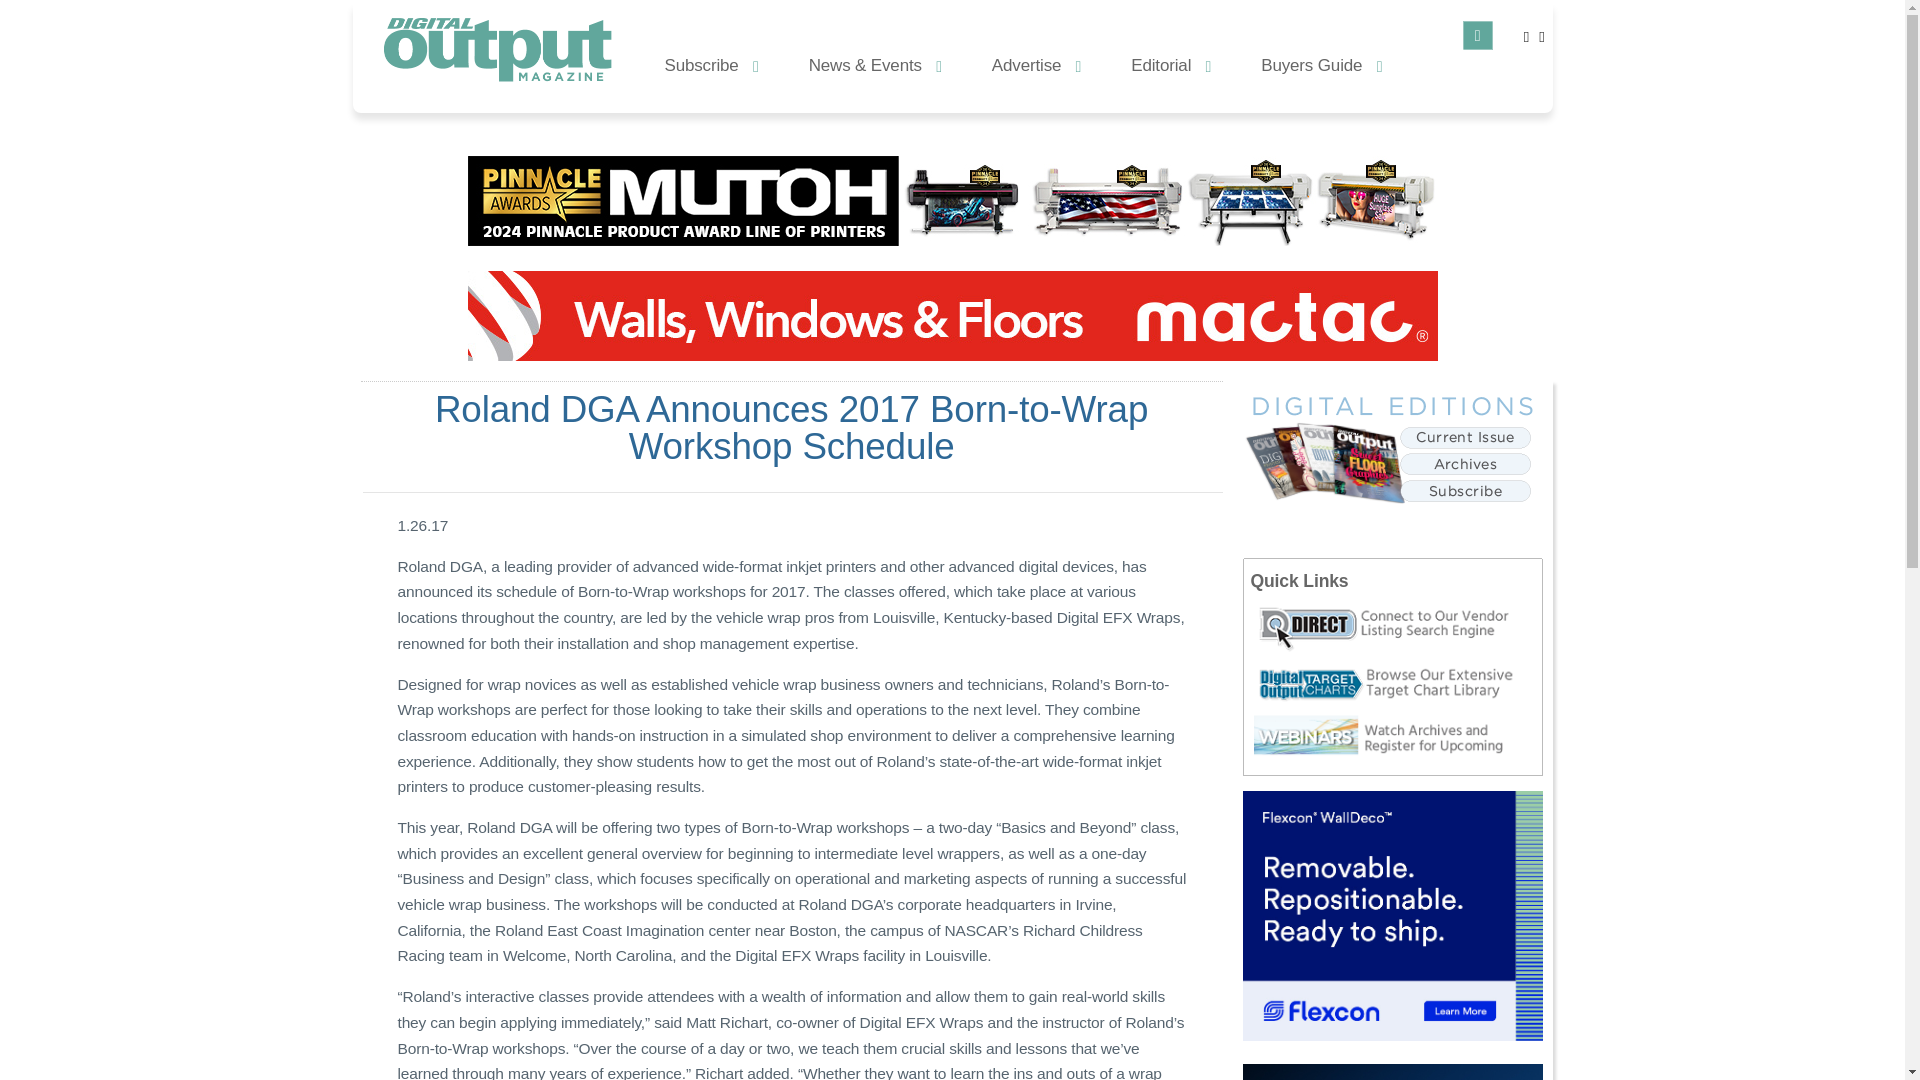 This screenshot has width=1920, height=1080. Describe the element at coordinates (1396, 684) in the screenshot. I see `Target Charts` at that location.